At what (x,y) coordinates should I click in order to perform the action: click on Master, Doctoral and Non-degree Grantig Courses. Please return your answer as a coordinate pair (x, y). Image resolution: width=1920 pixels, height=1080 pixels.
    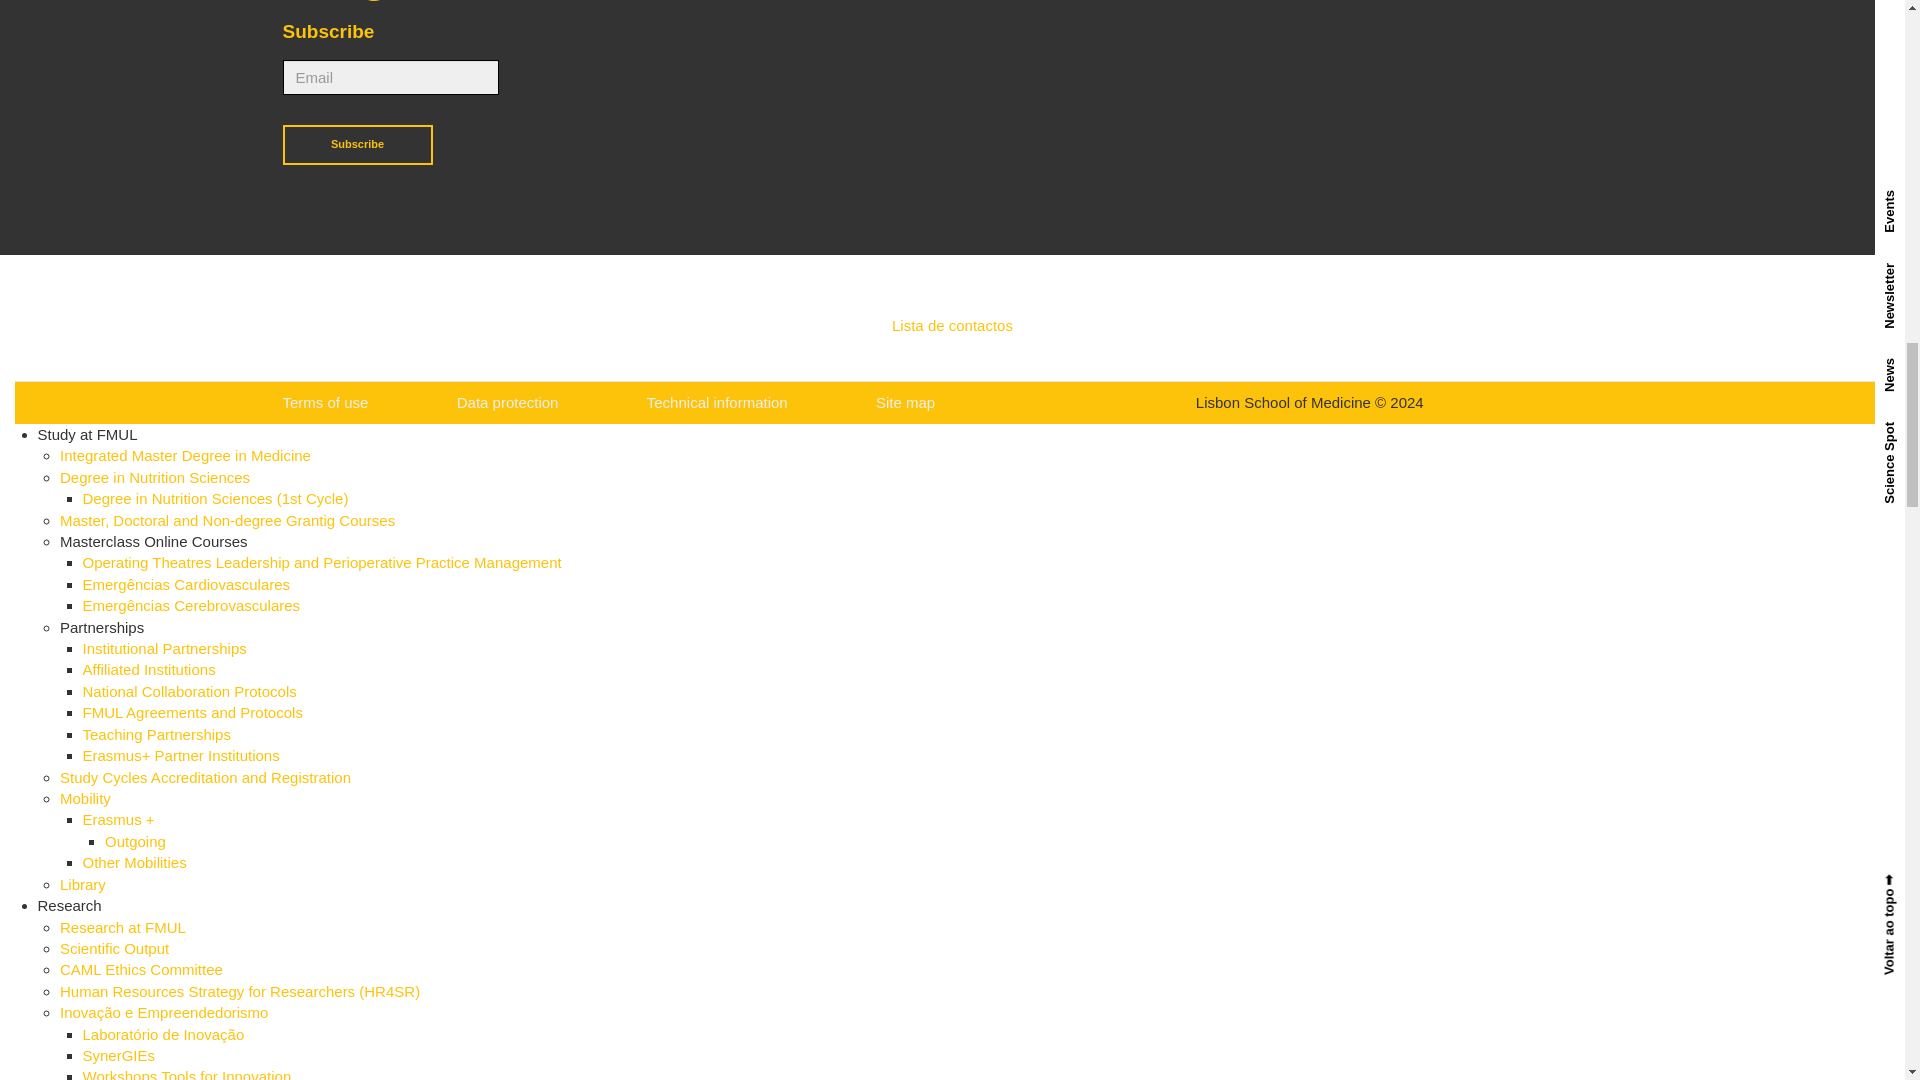
    Looking at the image, I should click on (227, 520).